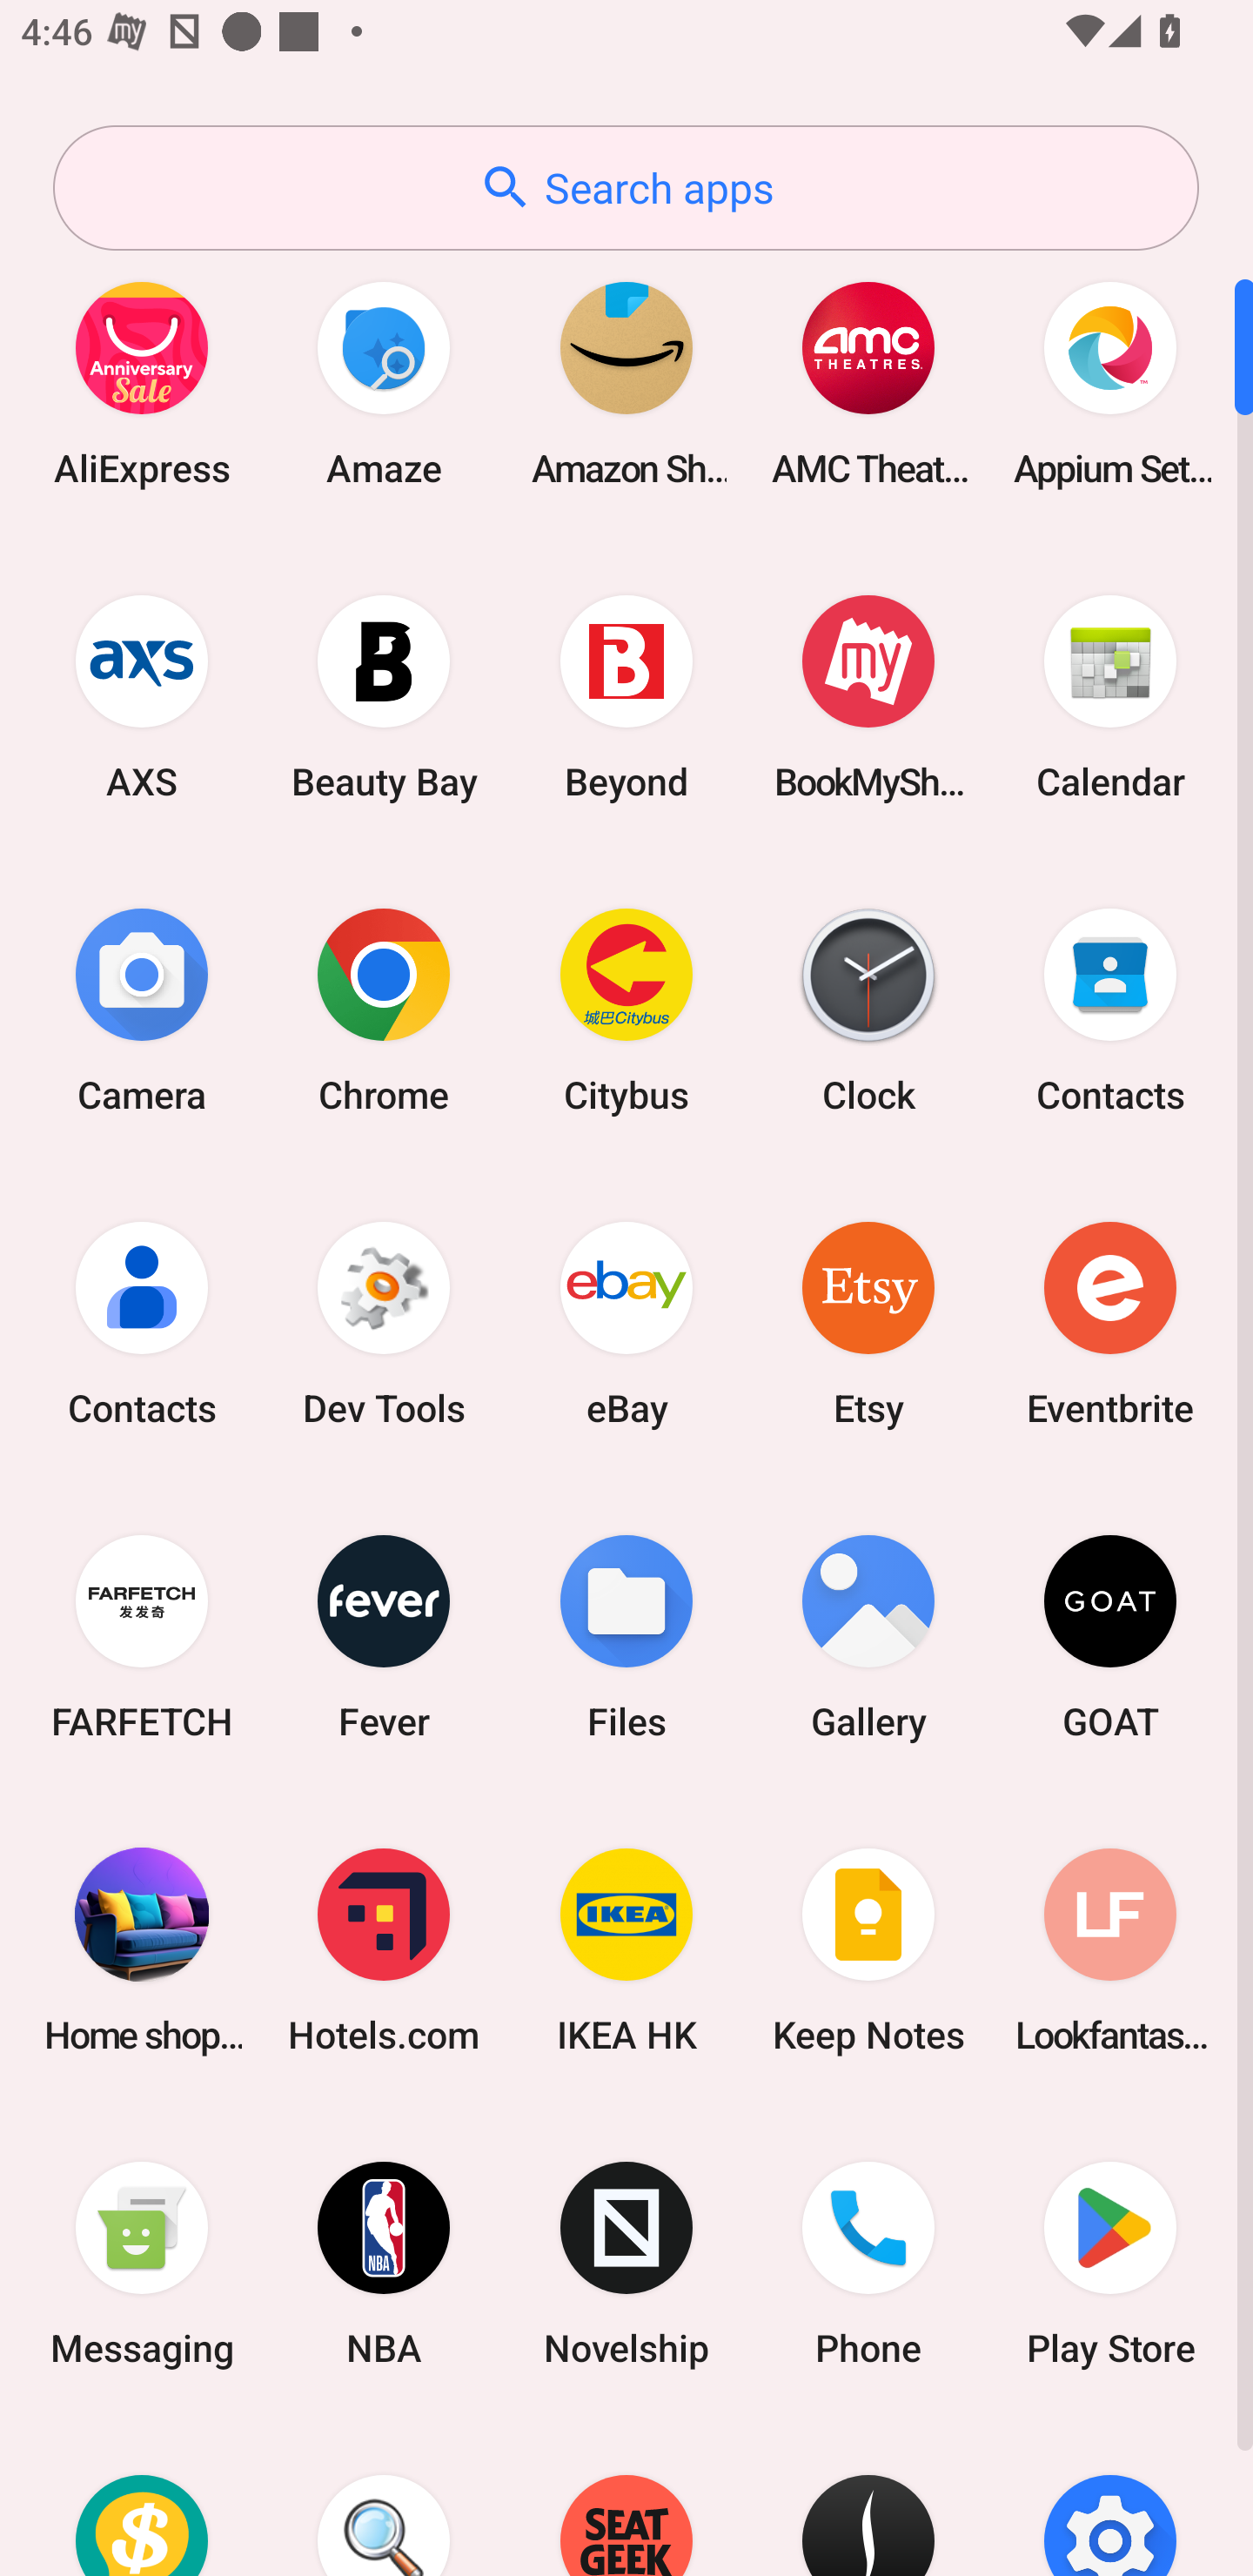  I want to click on Etsy, so click(868, 1323).